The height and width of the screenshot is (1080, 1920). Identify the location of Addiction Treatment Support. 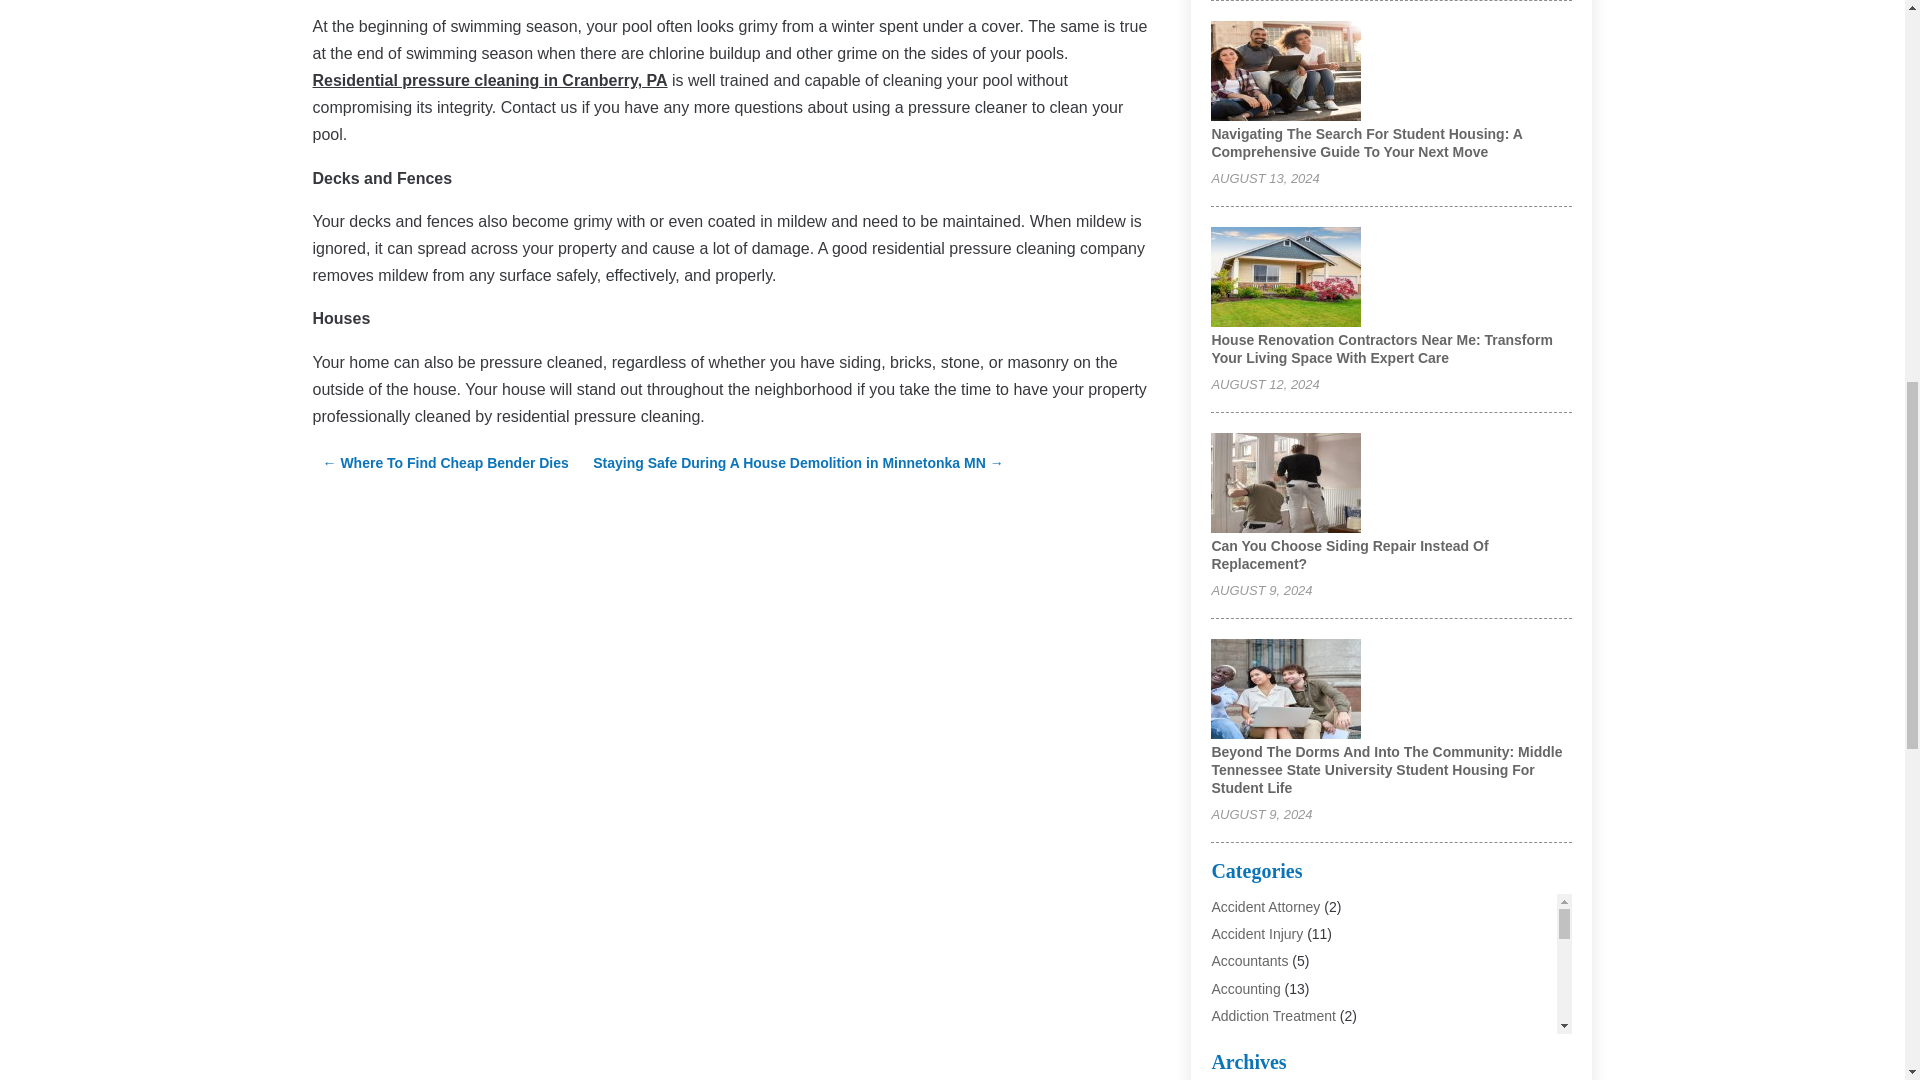
(1300, 1069).